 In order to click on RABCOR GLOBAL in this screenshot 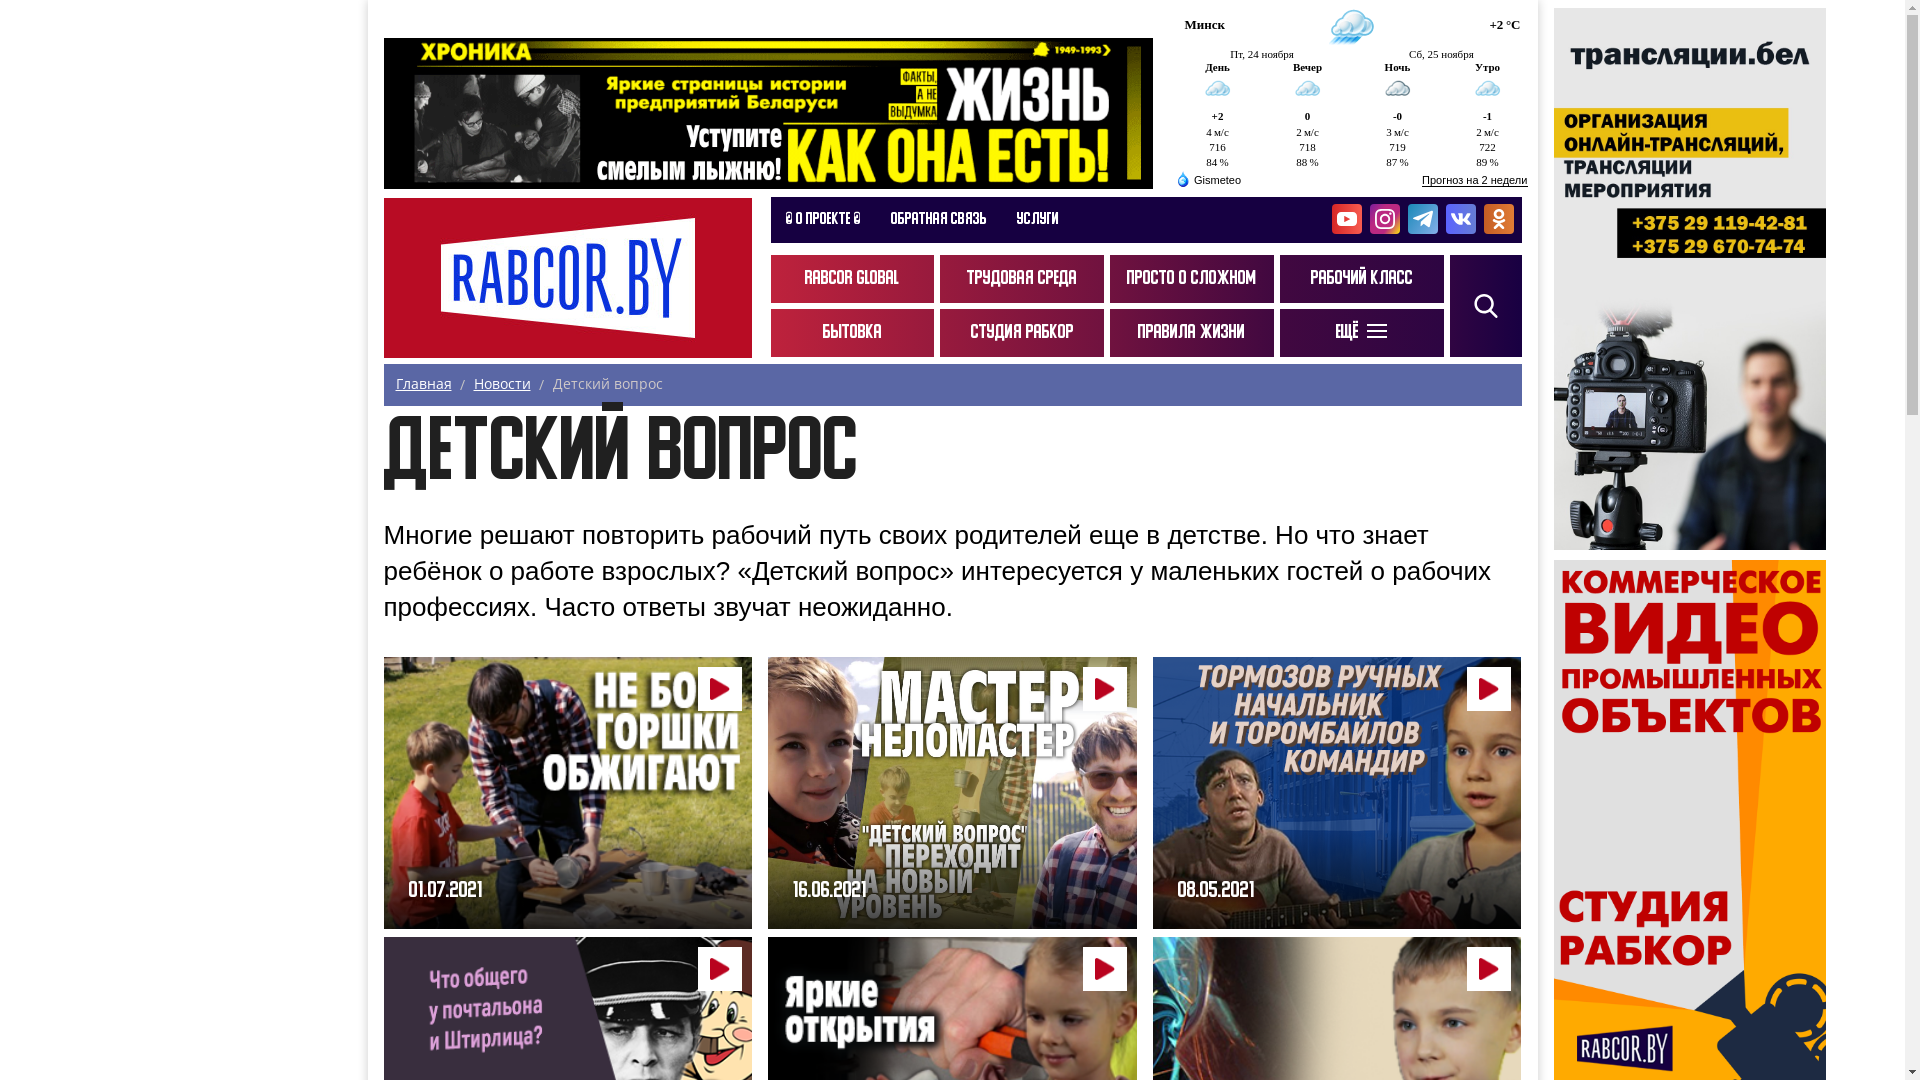, I will do `click(852, 279)`.